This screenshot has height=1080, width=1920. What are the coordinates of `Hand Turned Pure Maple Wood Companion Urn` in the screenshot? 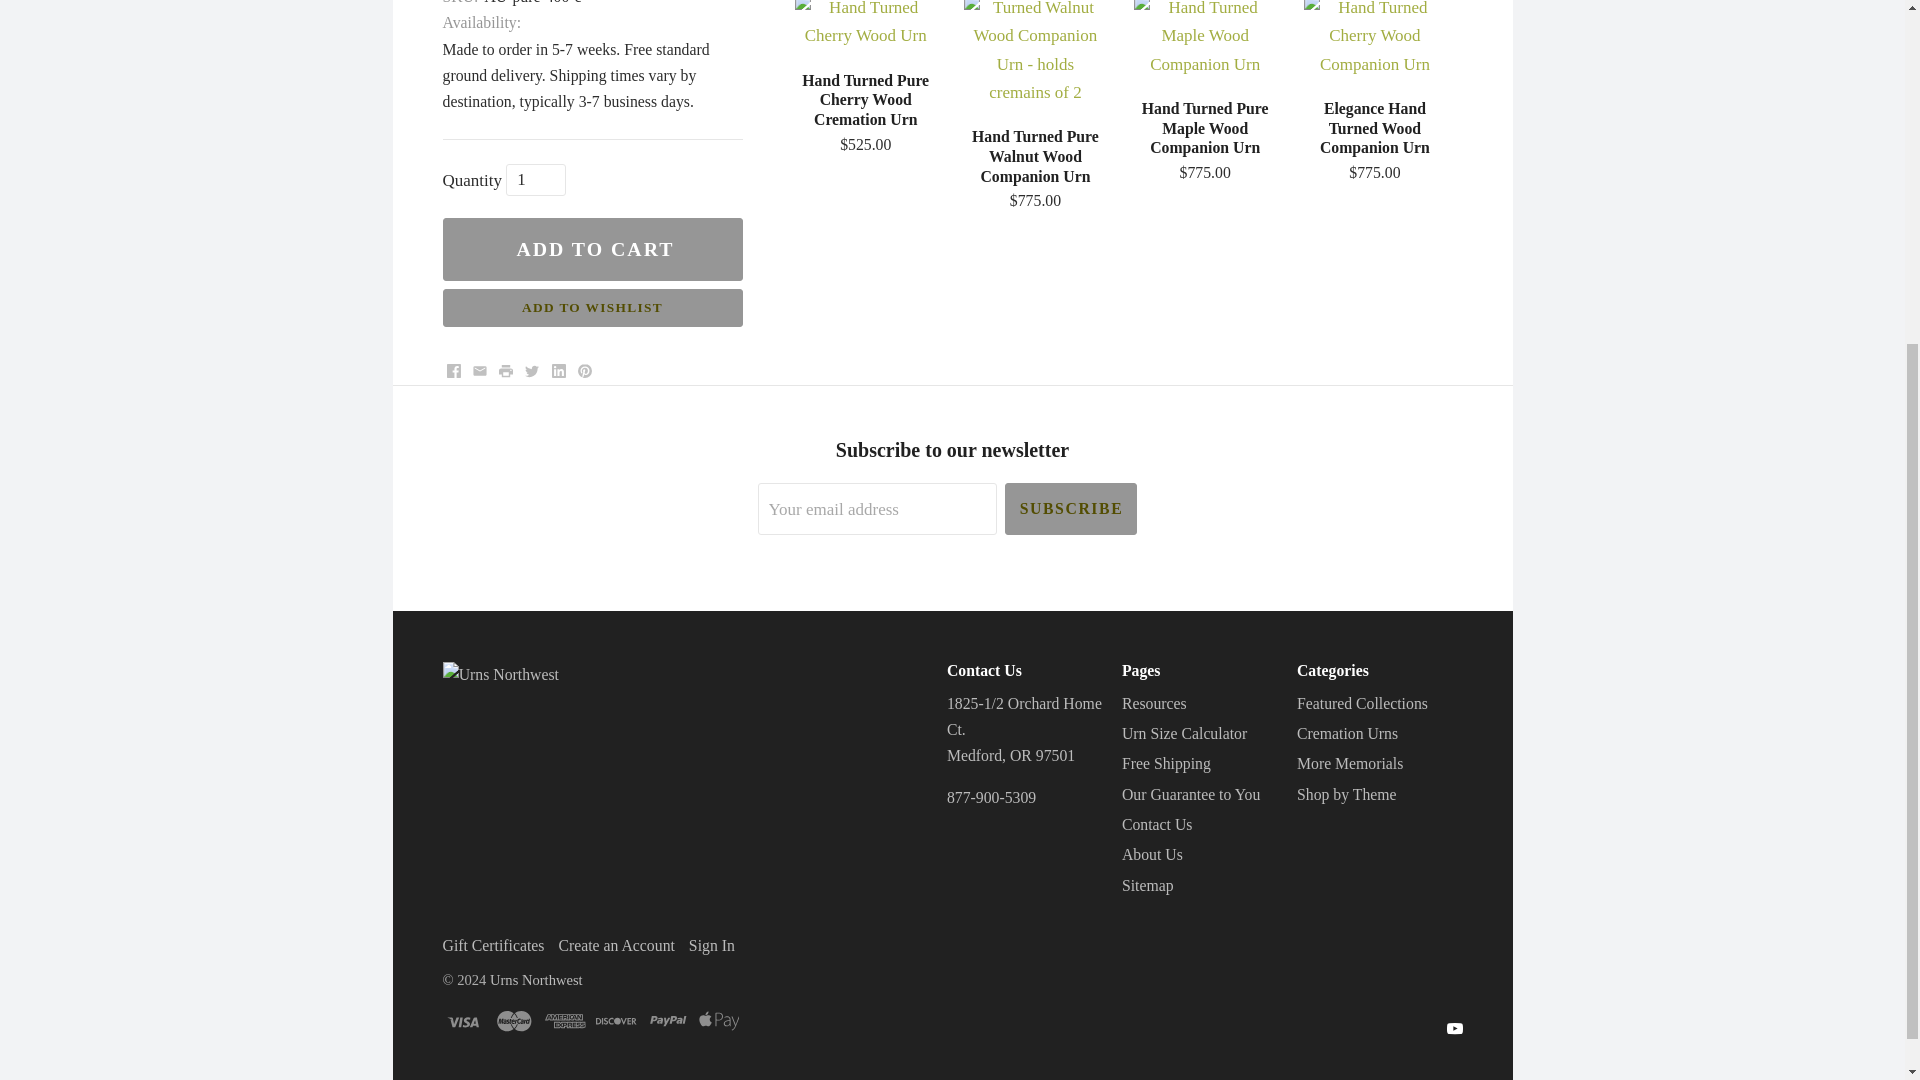 It's located at (1204, 142).